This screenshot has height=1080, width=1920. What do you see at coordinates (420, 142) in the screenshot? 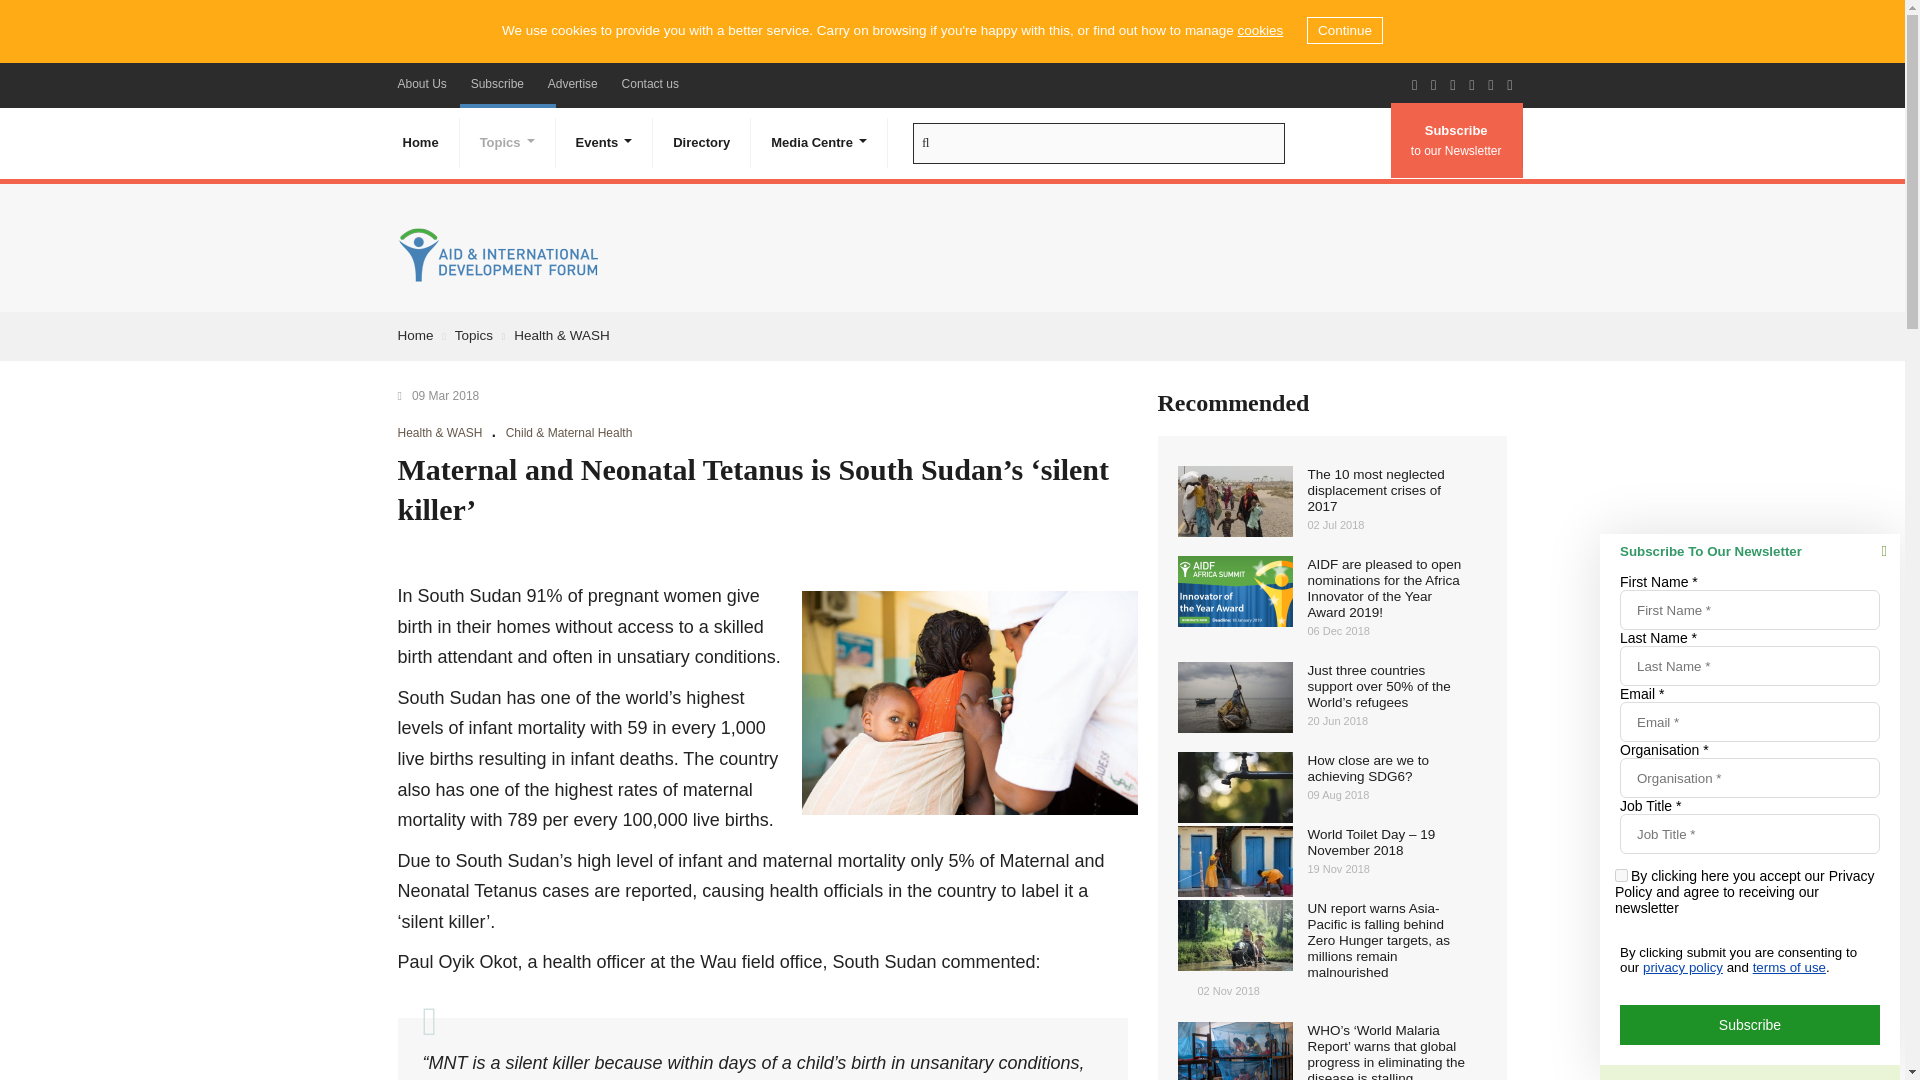
I see `Home` at bounding box center [420, 142].